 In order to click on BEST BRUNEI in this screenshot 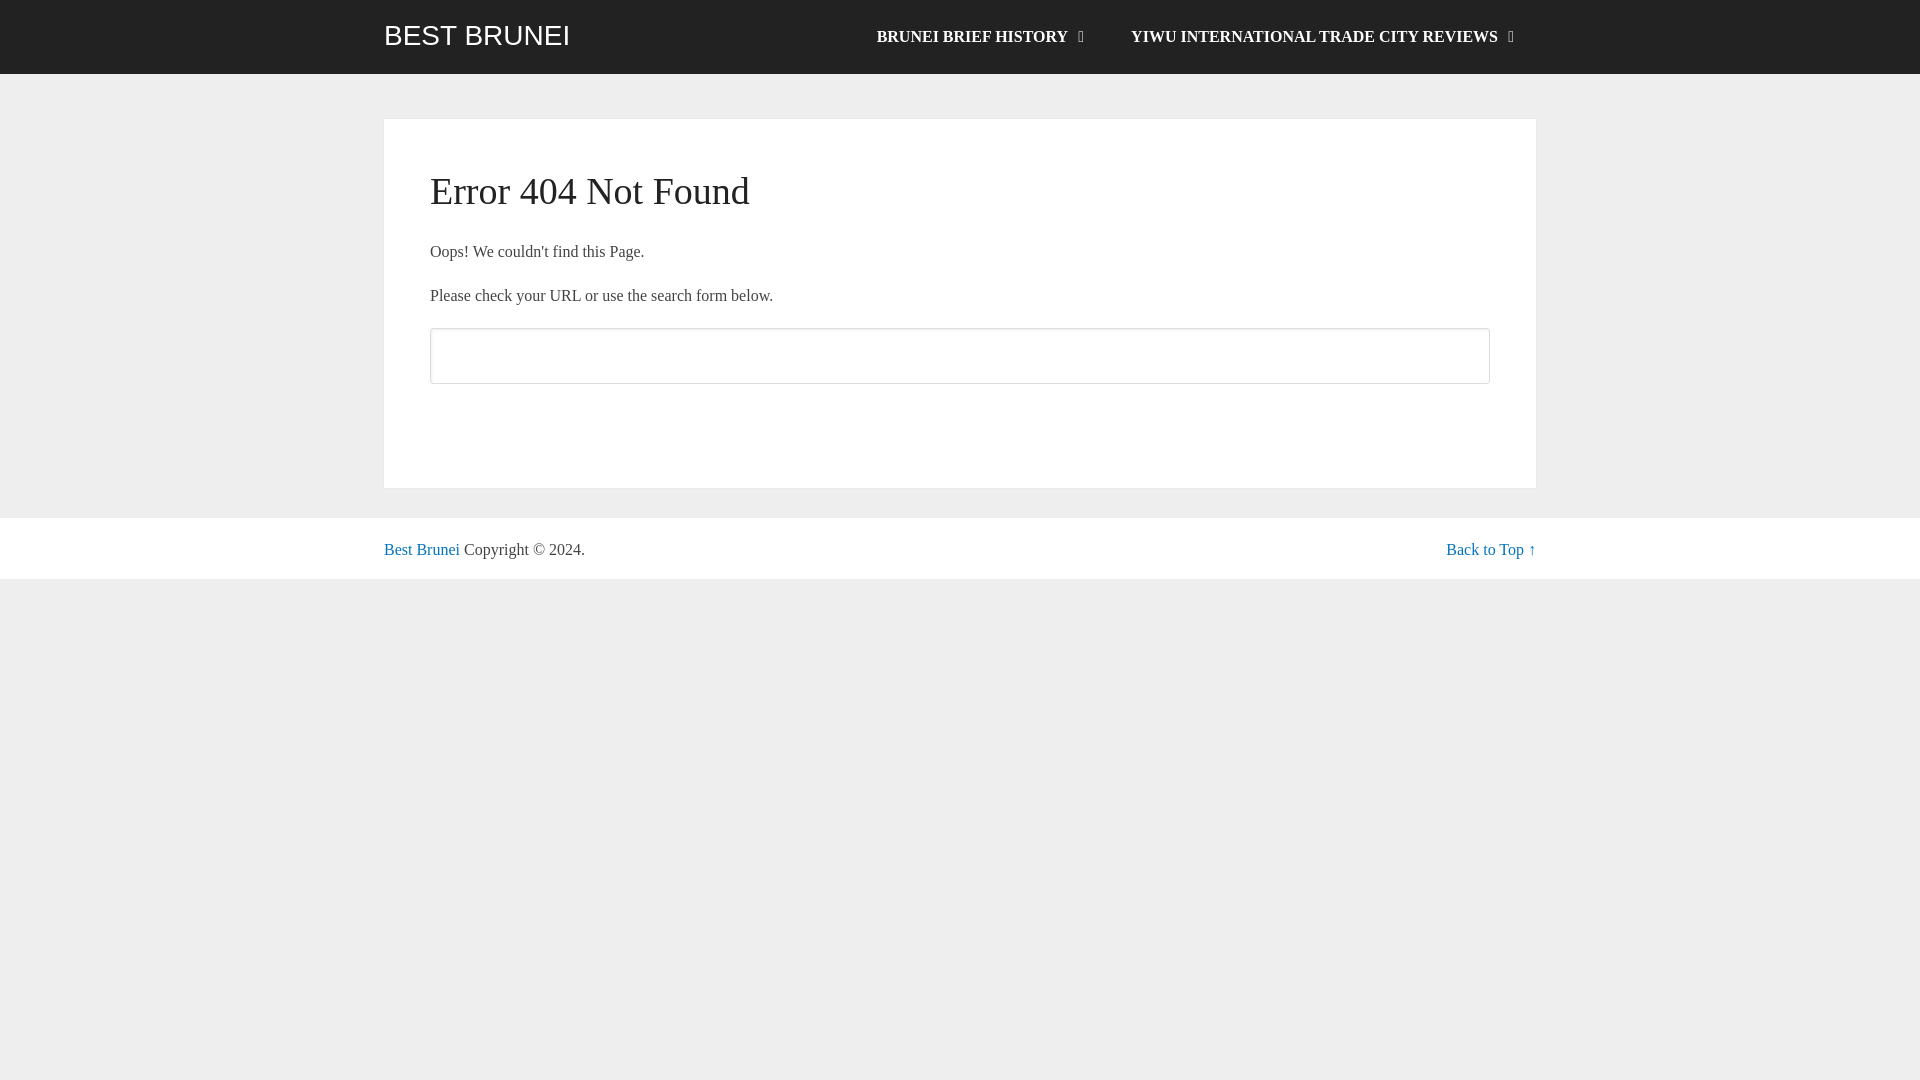, I will do `click(477, 35)`.